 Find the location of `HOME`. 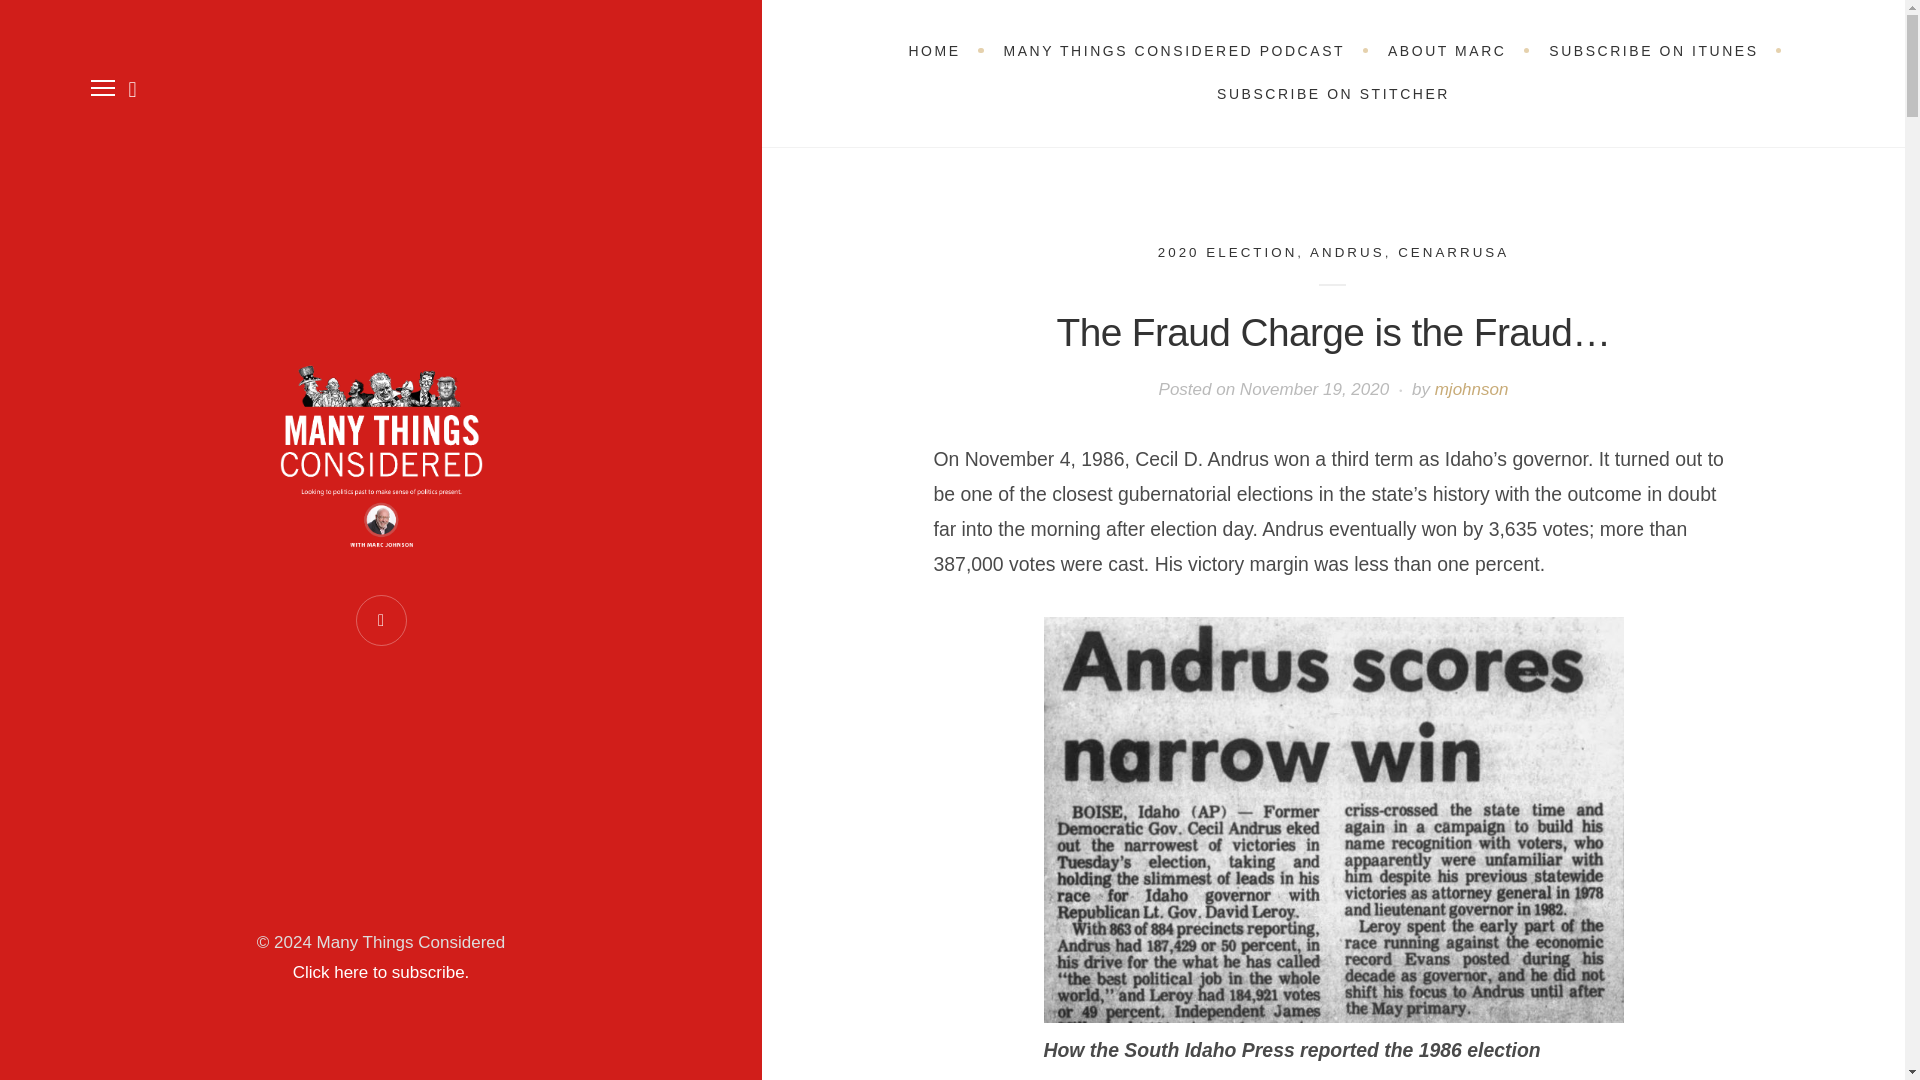

HOME is located at coordinates (934, 52).